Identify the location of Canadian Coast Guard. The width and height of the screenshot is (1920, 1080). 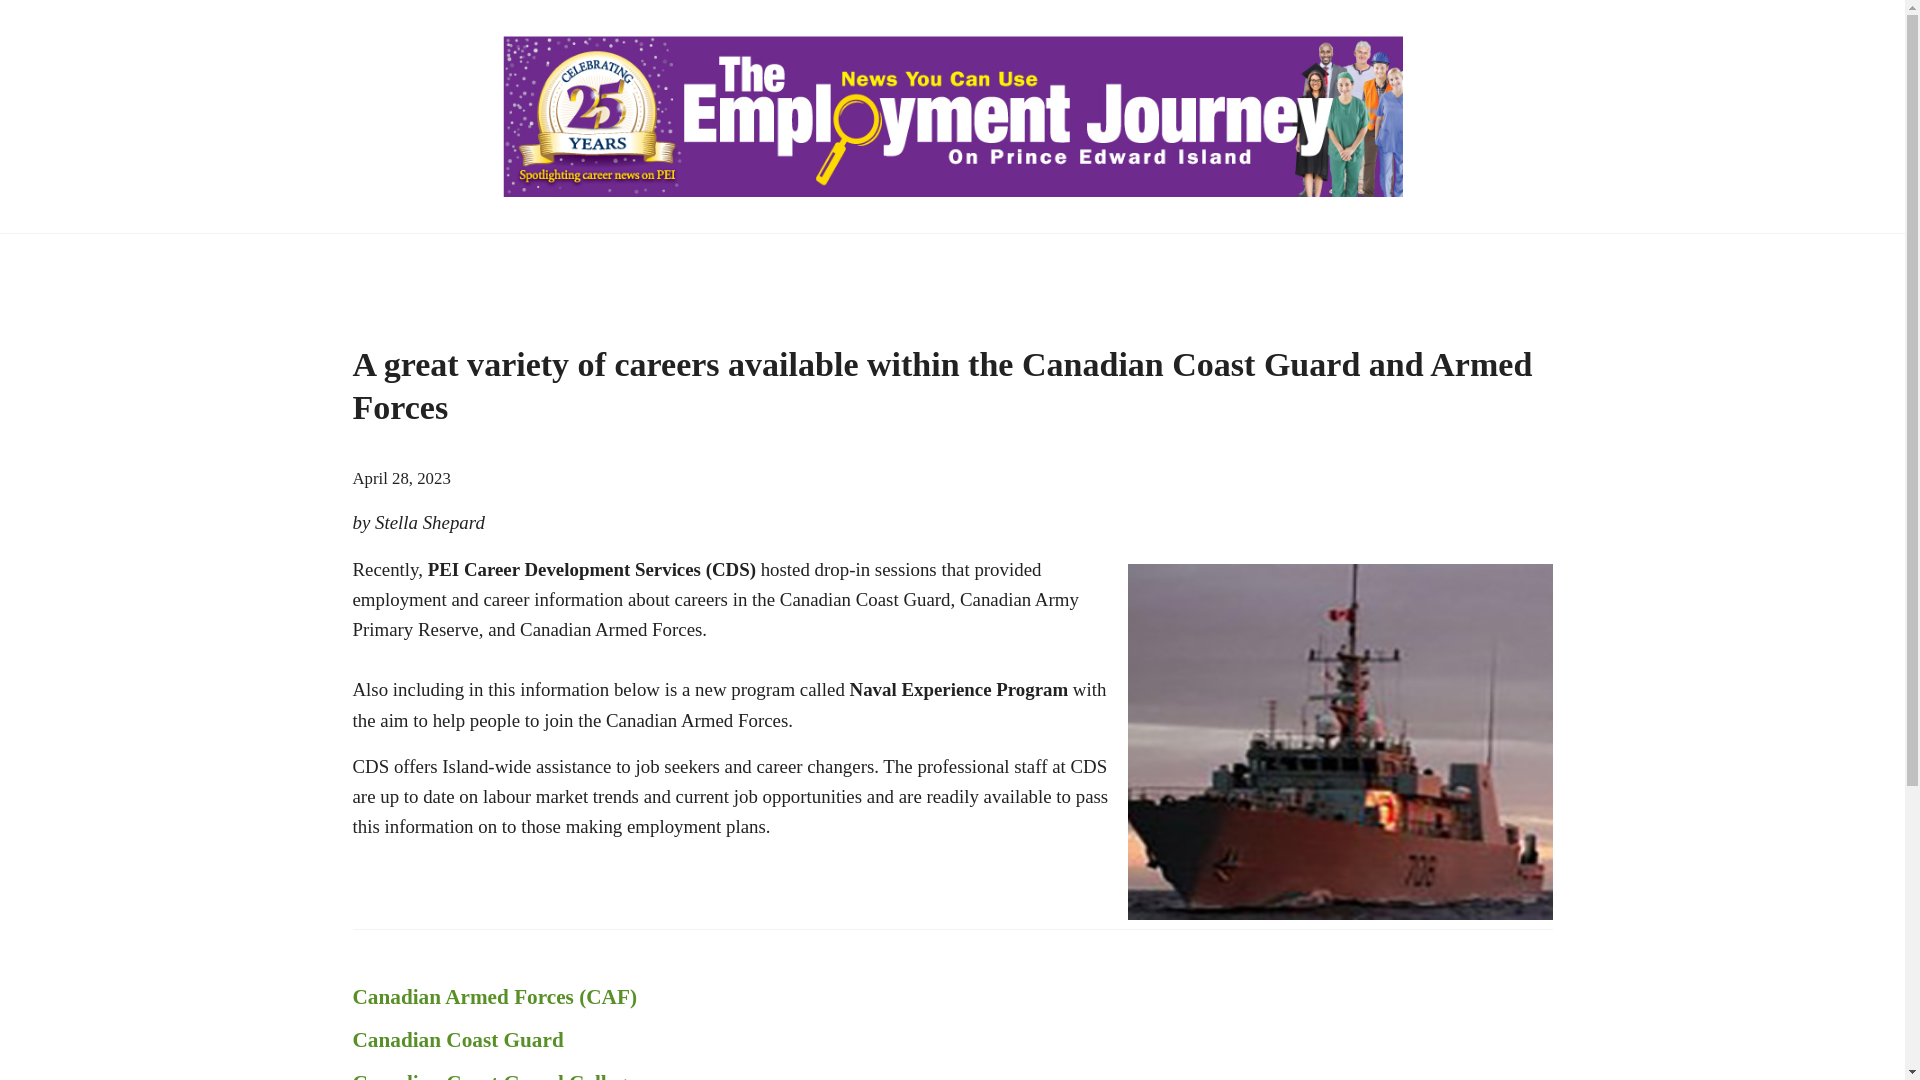
(951, 1040).